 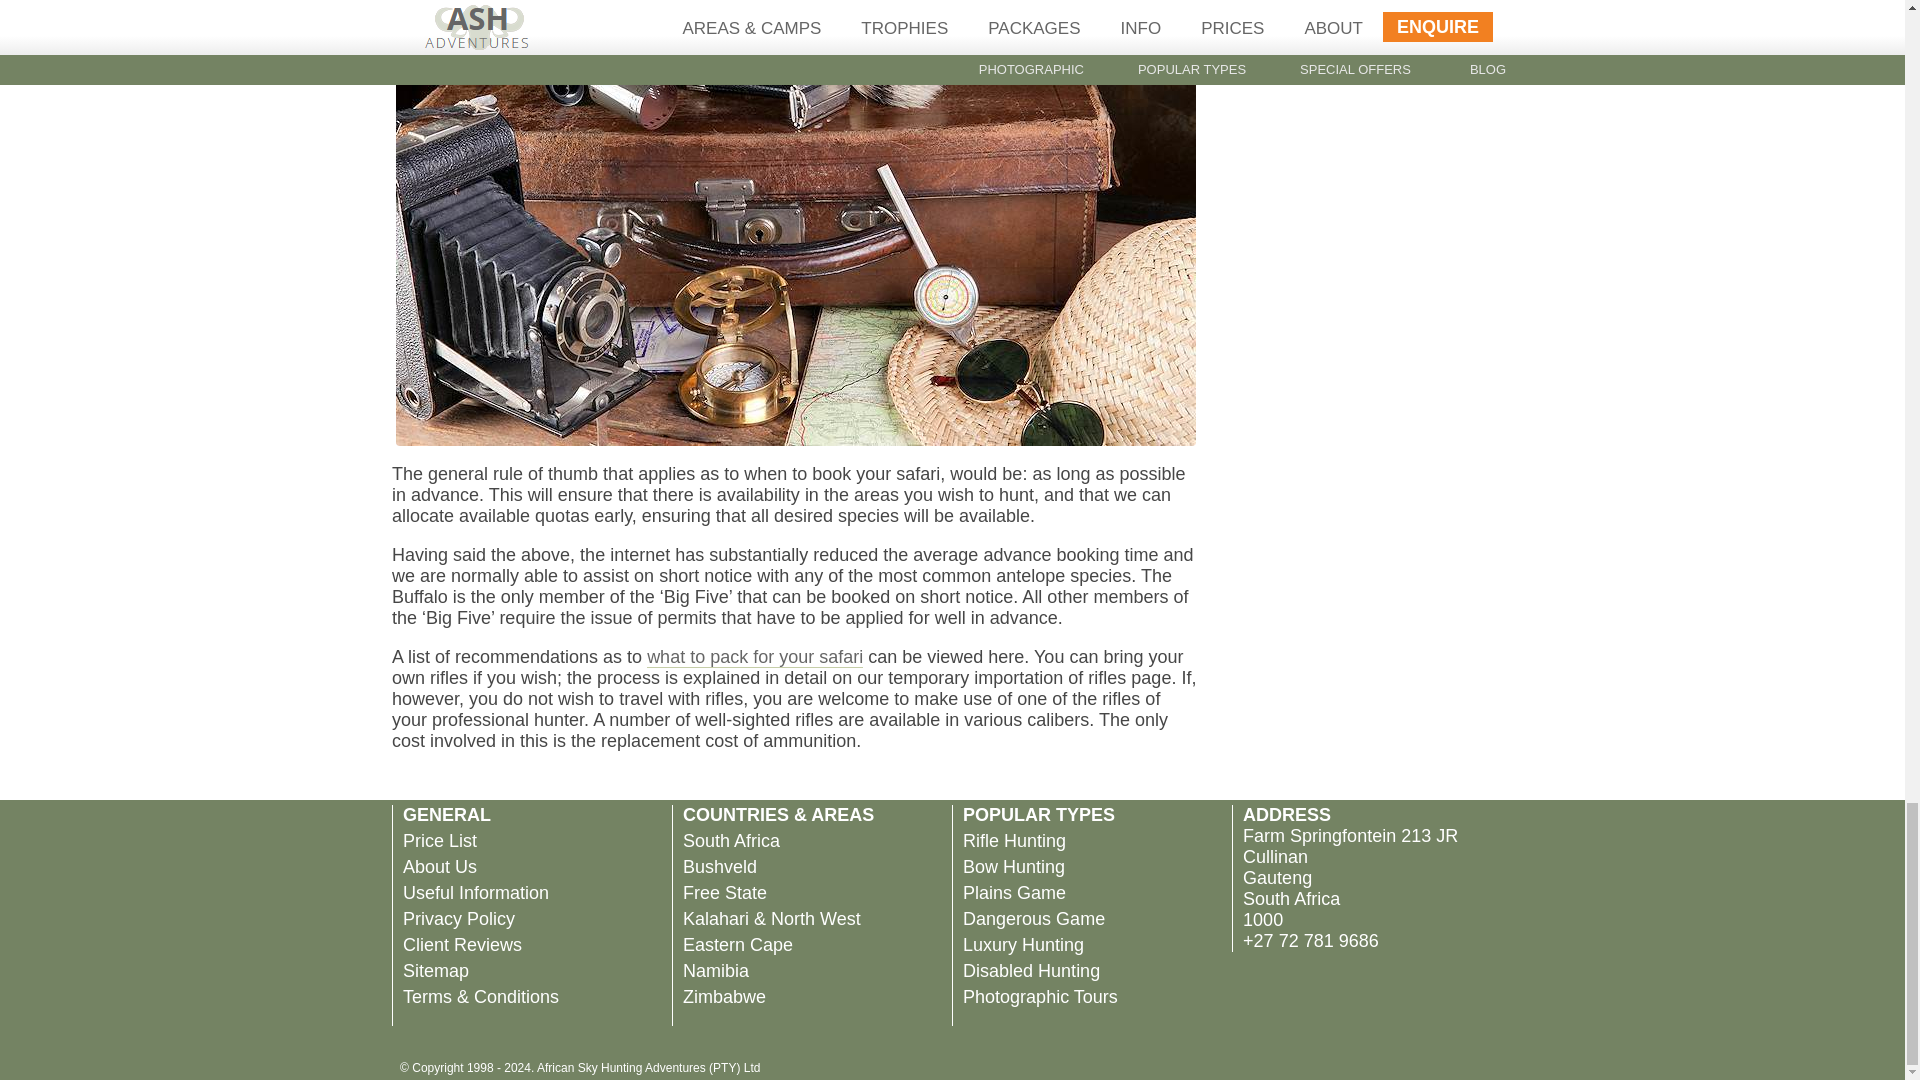 What do you see at coordinates (754, 656) in the screenshot?
I see `what to pack for your safari` at bounding box center [754, 656].